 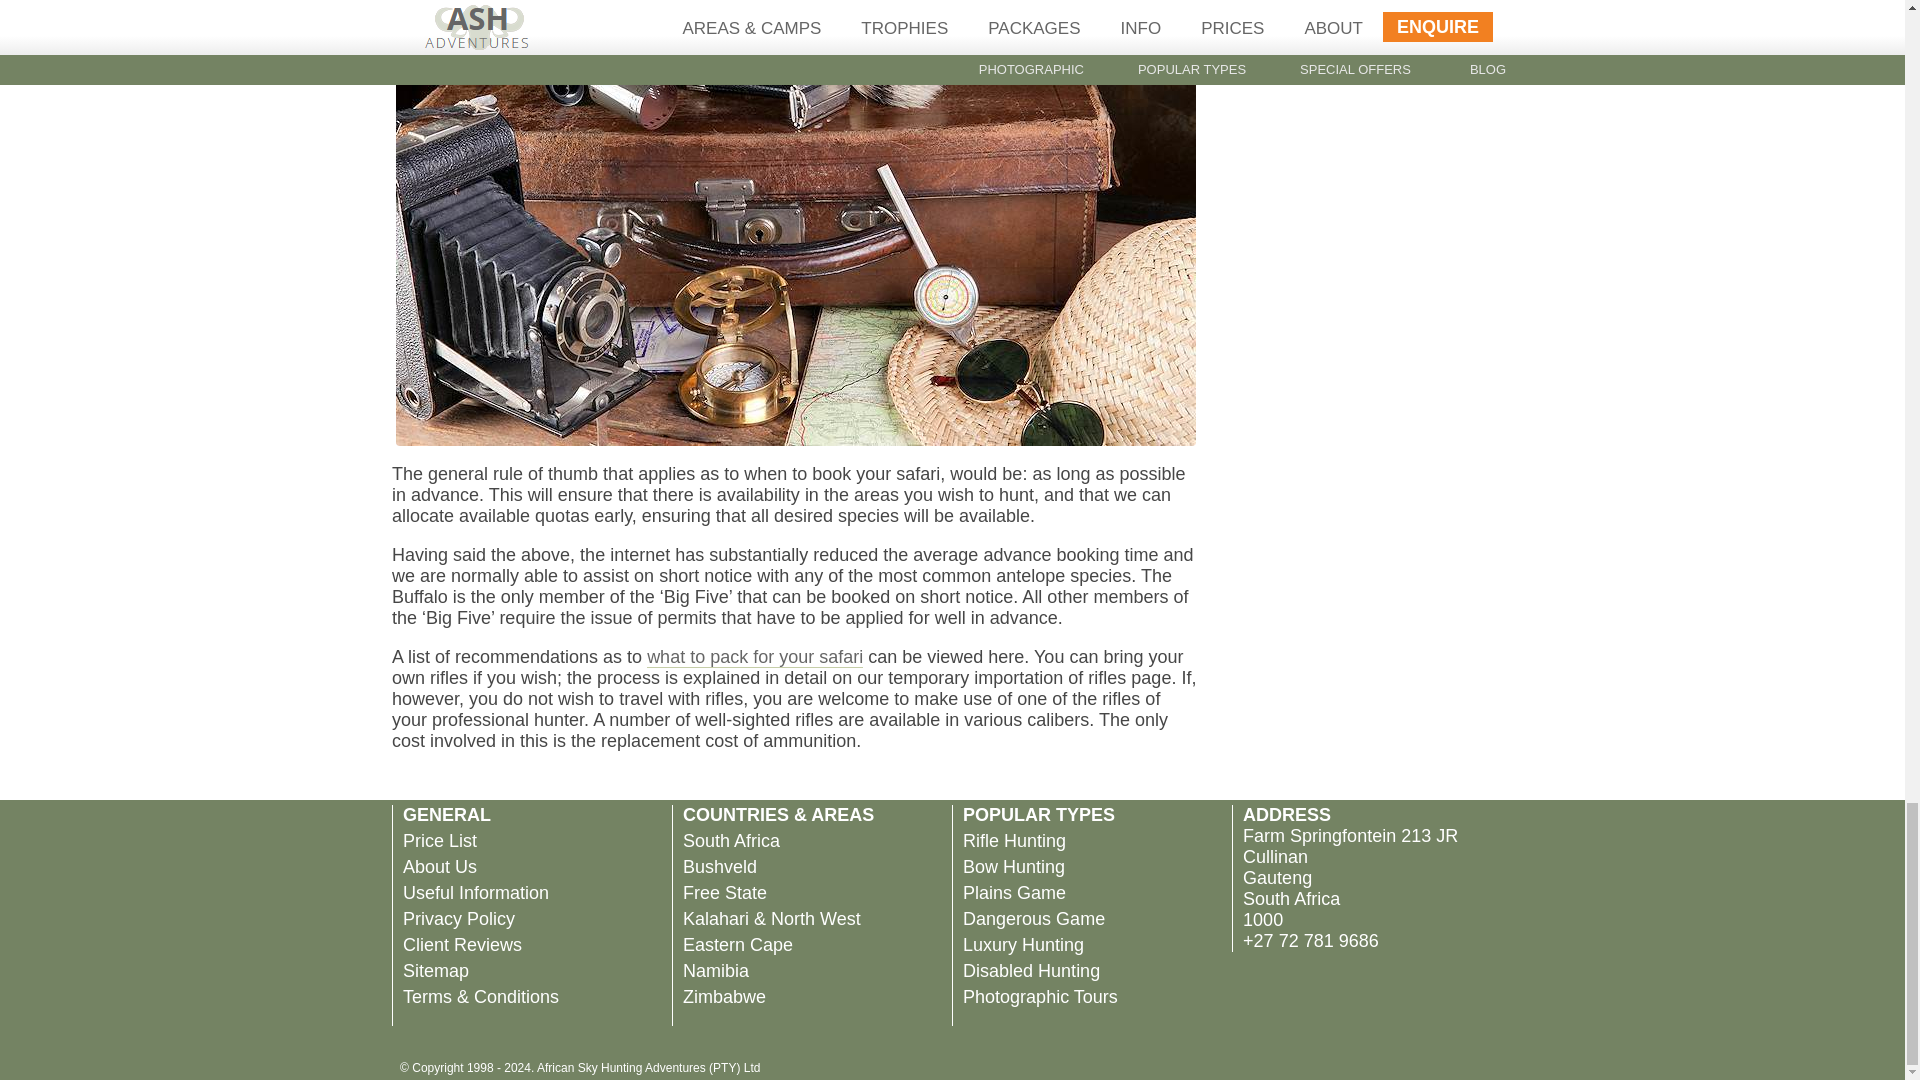 What do you see at coordinates (754, 656) in the screenshot?
I see `what to pack for your safari` at bounding box center [754, 656].